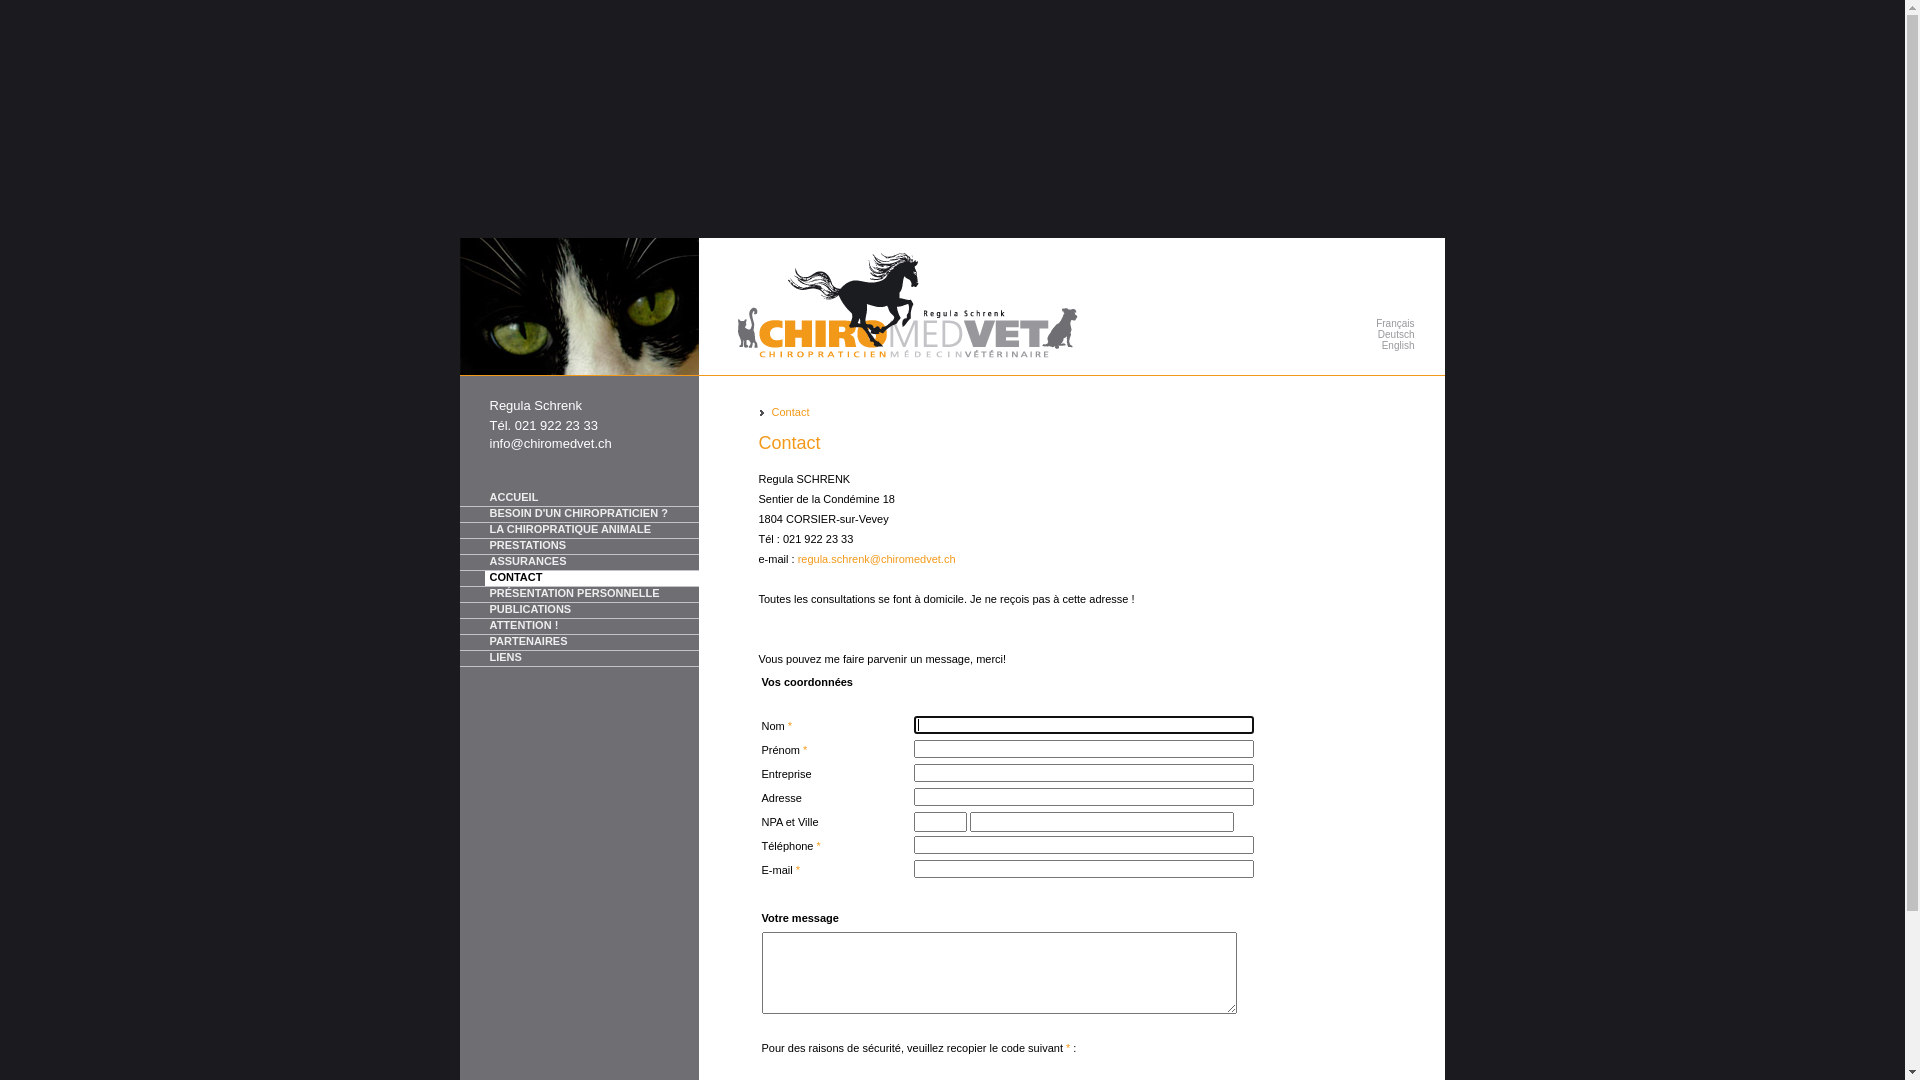 This screenshot has height=1080, width=1920. What do you see at coordinates (550, 444) in the screenshot?
I see `info@chiromedvet.ch` at bounding box center [550, 444].